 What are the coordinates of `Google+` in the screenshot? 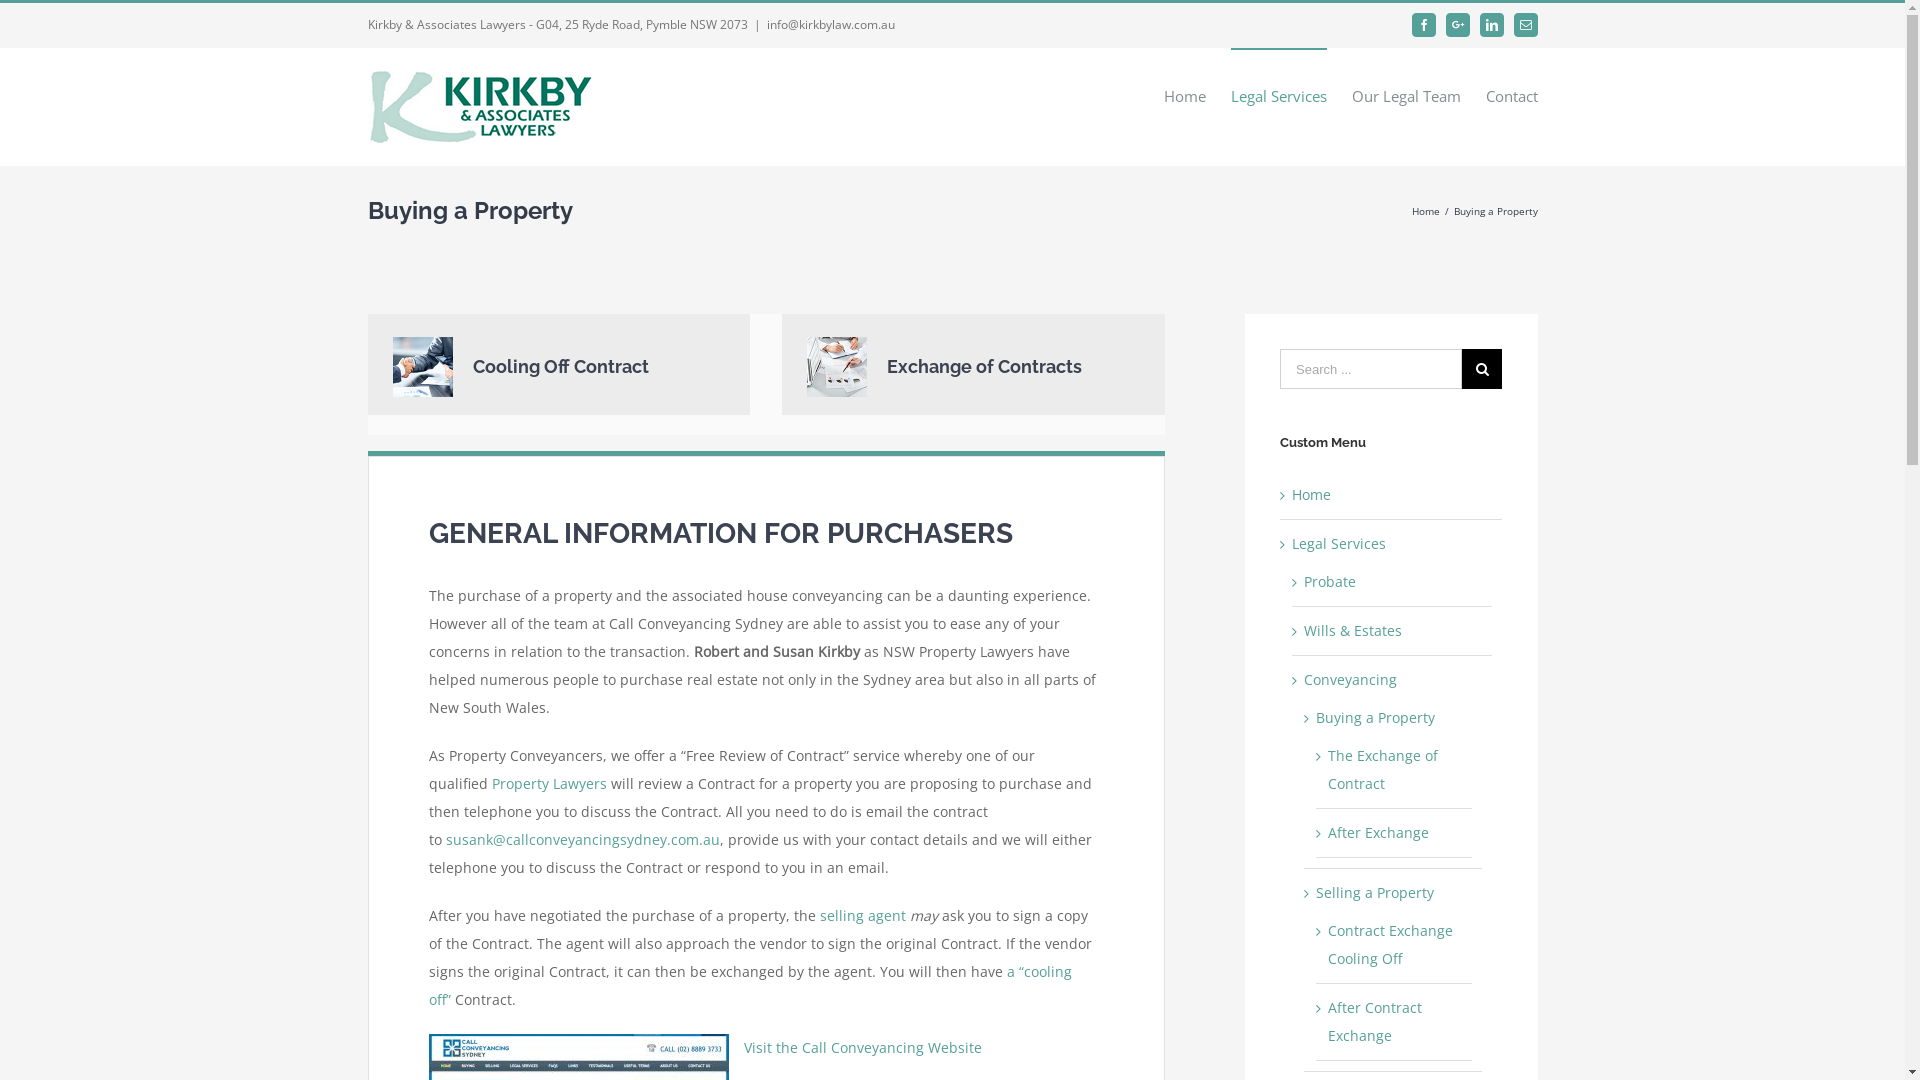 It's located at (1458, 25).